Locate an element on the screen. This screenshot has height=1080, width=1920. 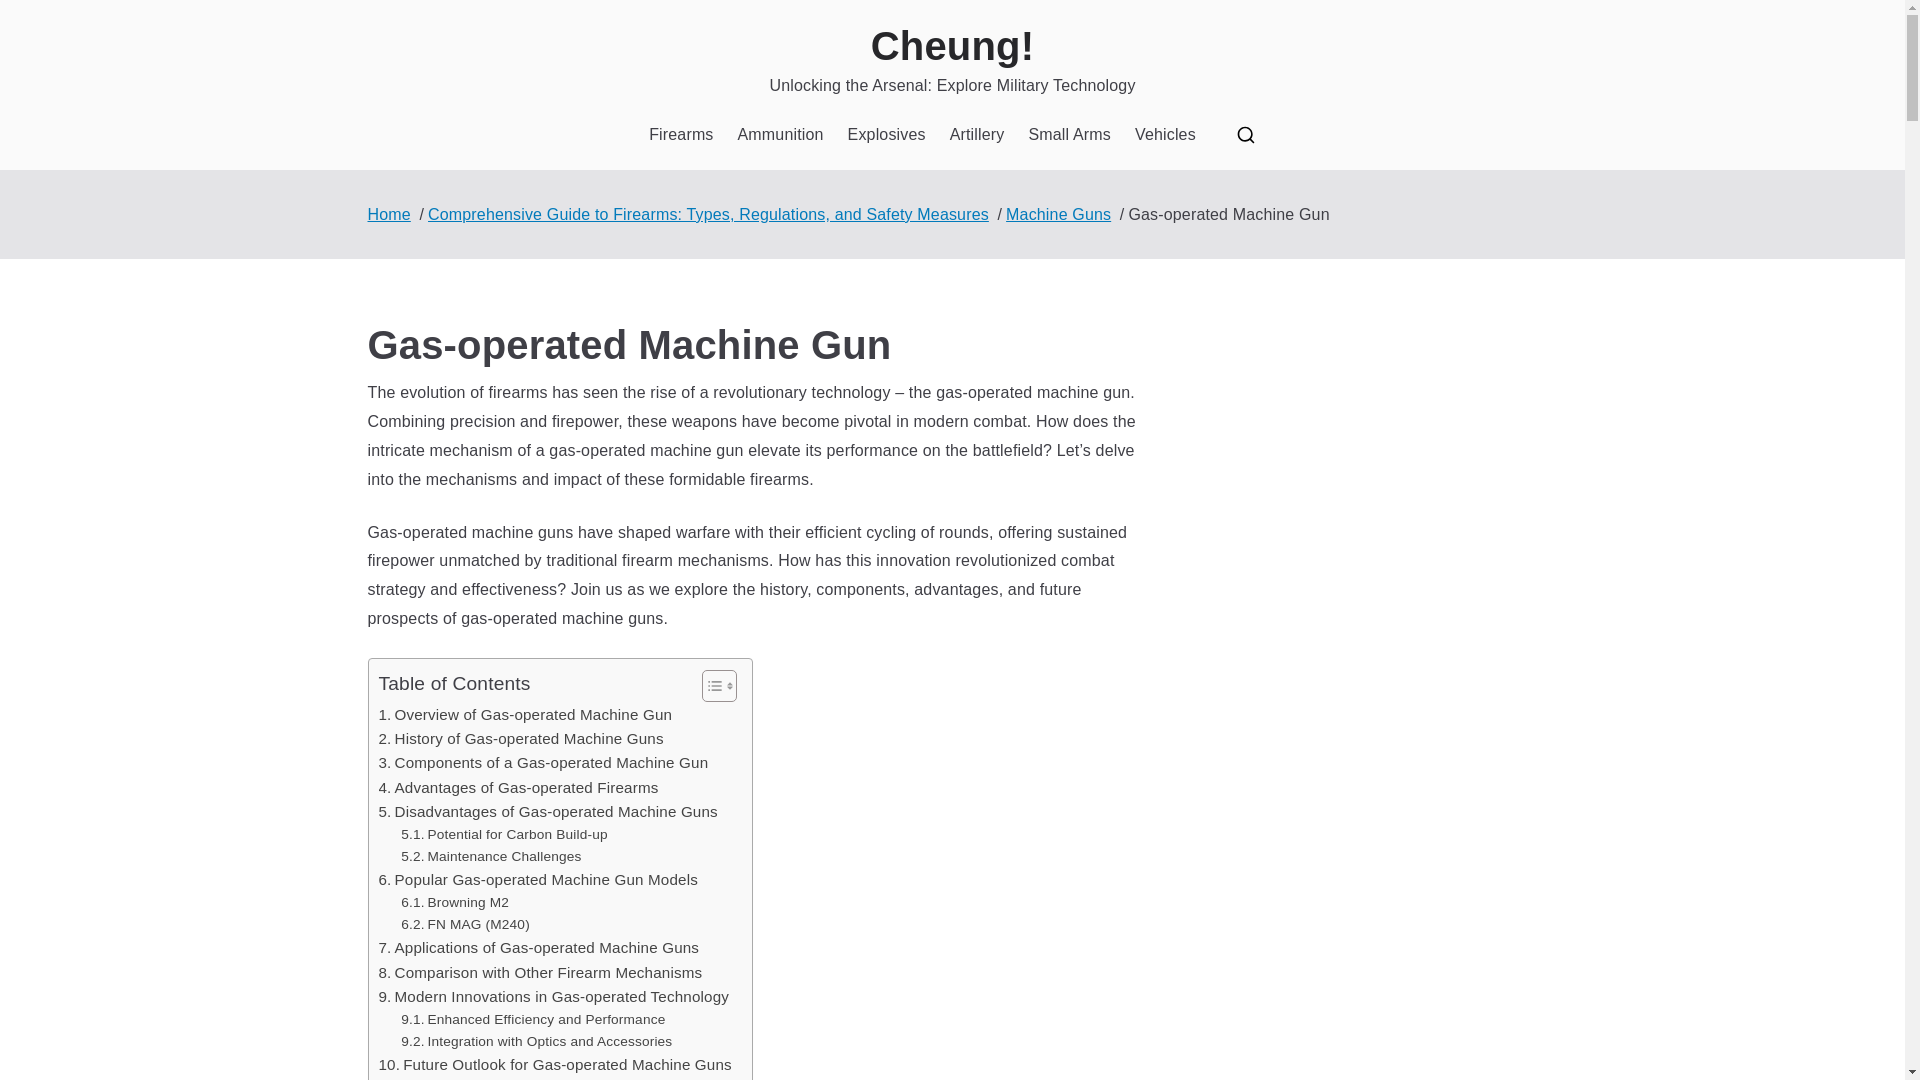
Advantages of Gas-operated Firearms is located at coordinates (518, 788).